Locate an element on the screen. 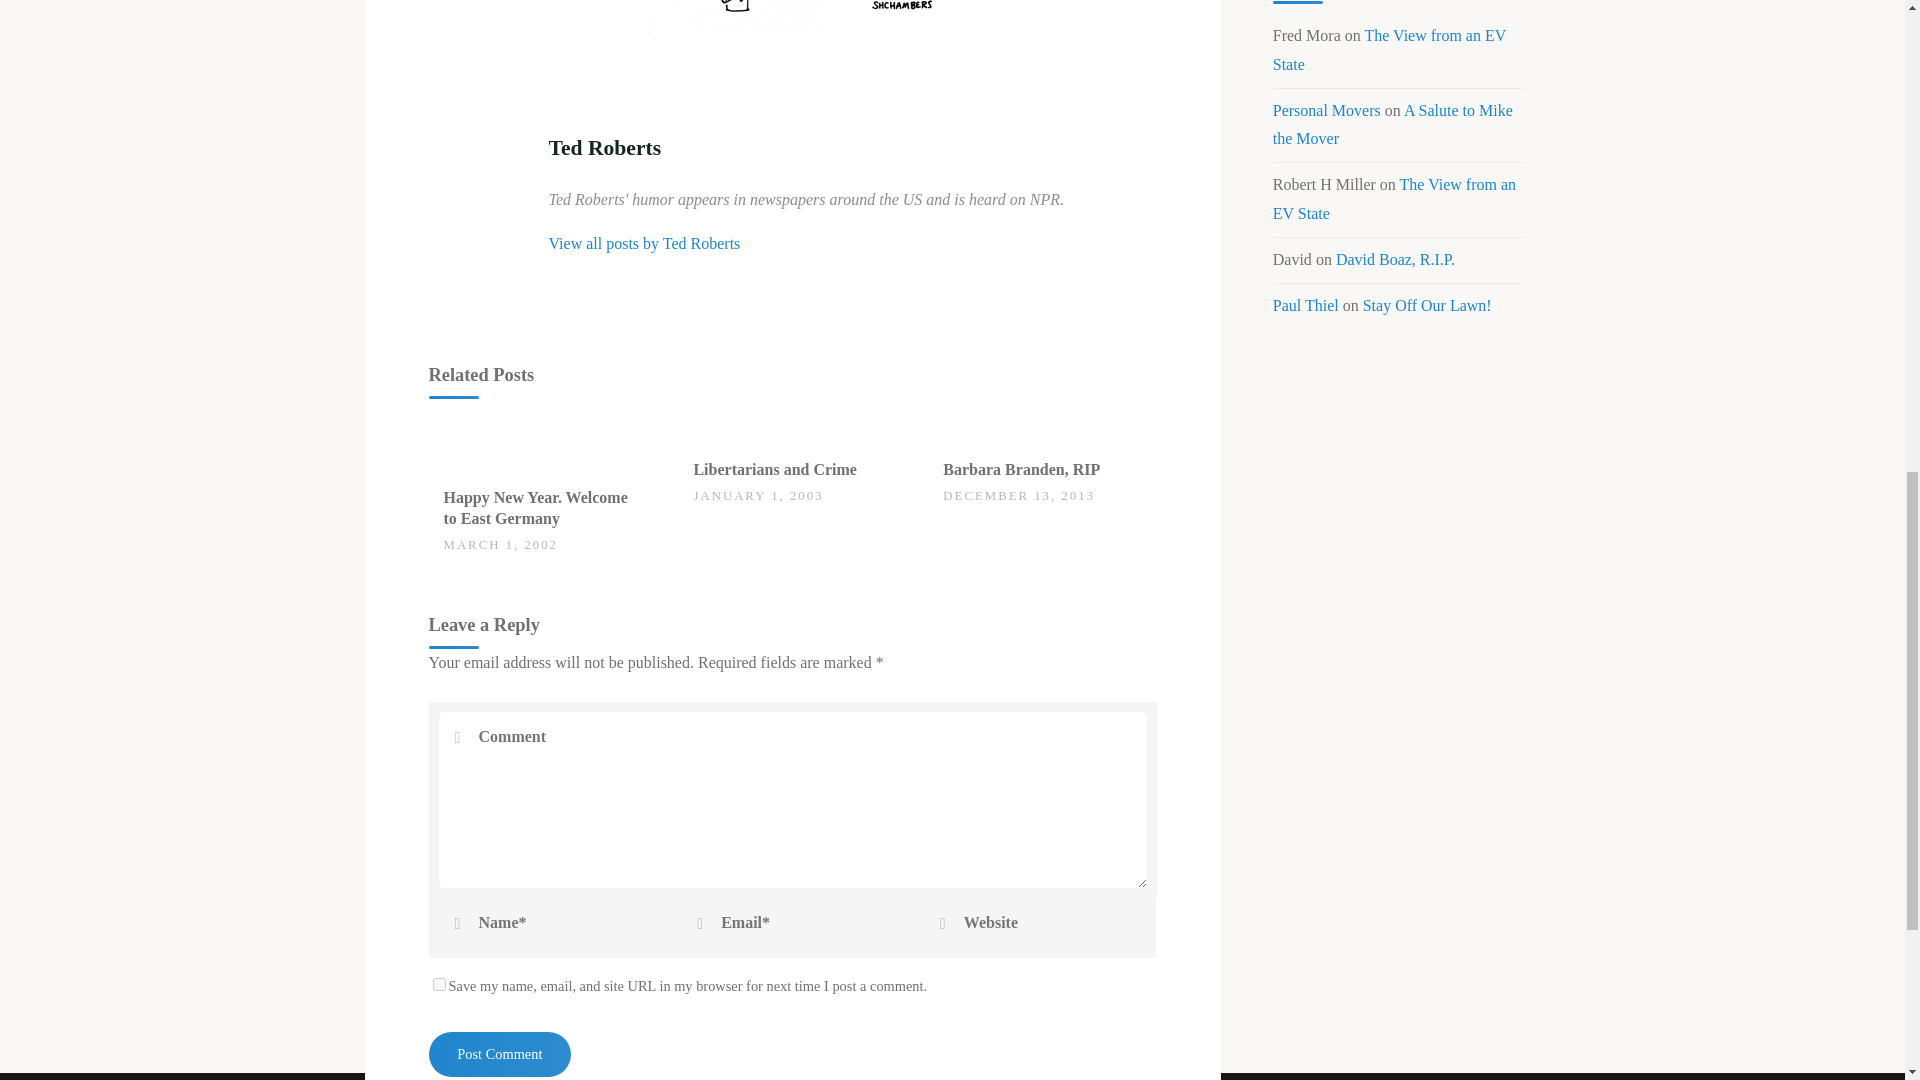 Image resolution: width=1920 pixels, height=1080 pixels. yes is located at coordinates (438, 984).